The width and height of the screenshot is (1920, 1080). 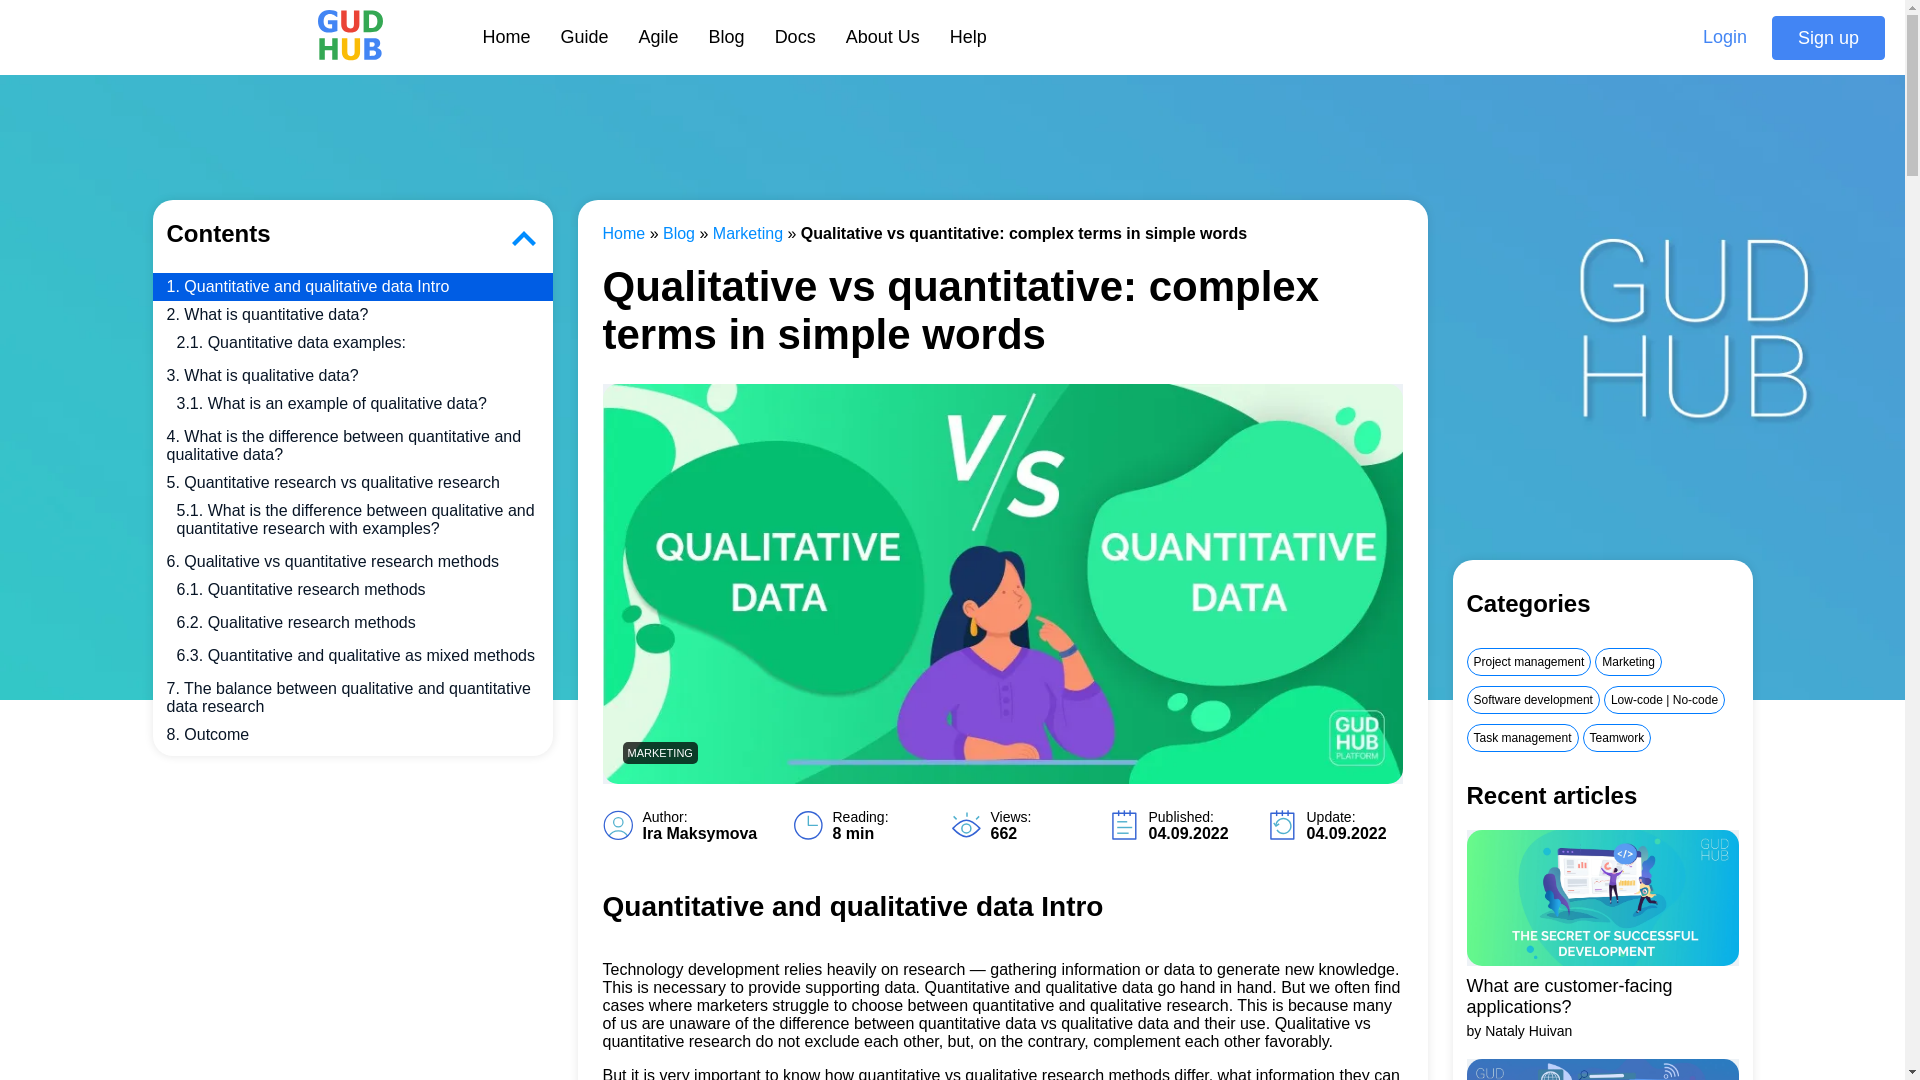 I want to click on Marketing, so click(x=1628, y=662).